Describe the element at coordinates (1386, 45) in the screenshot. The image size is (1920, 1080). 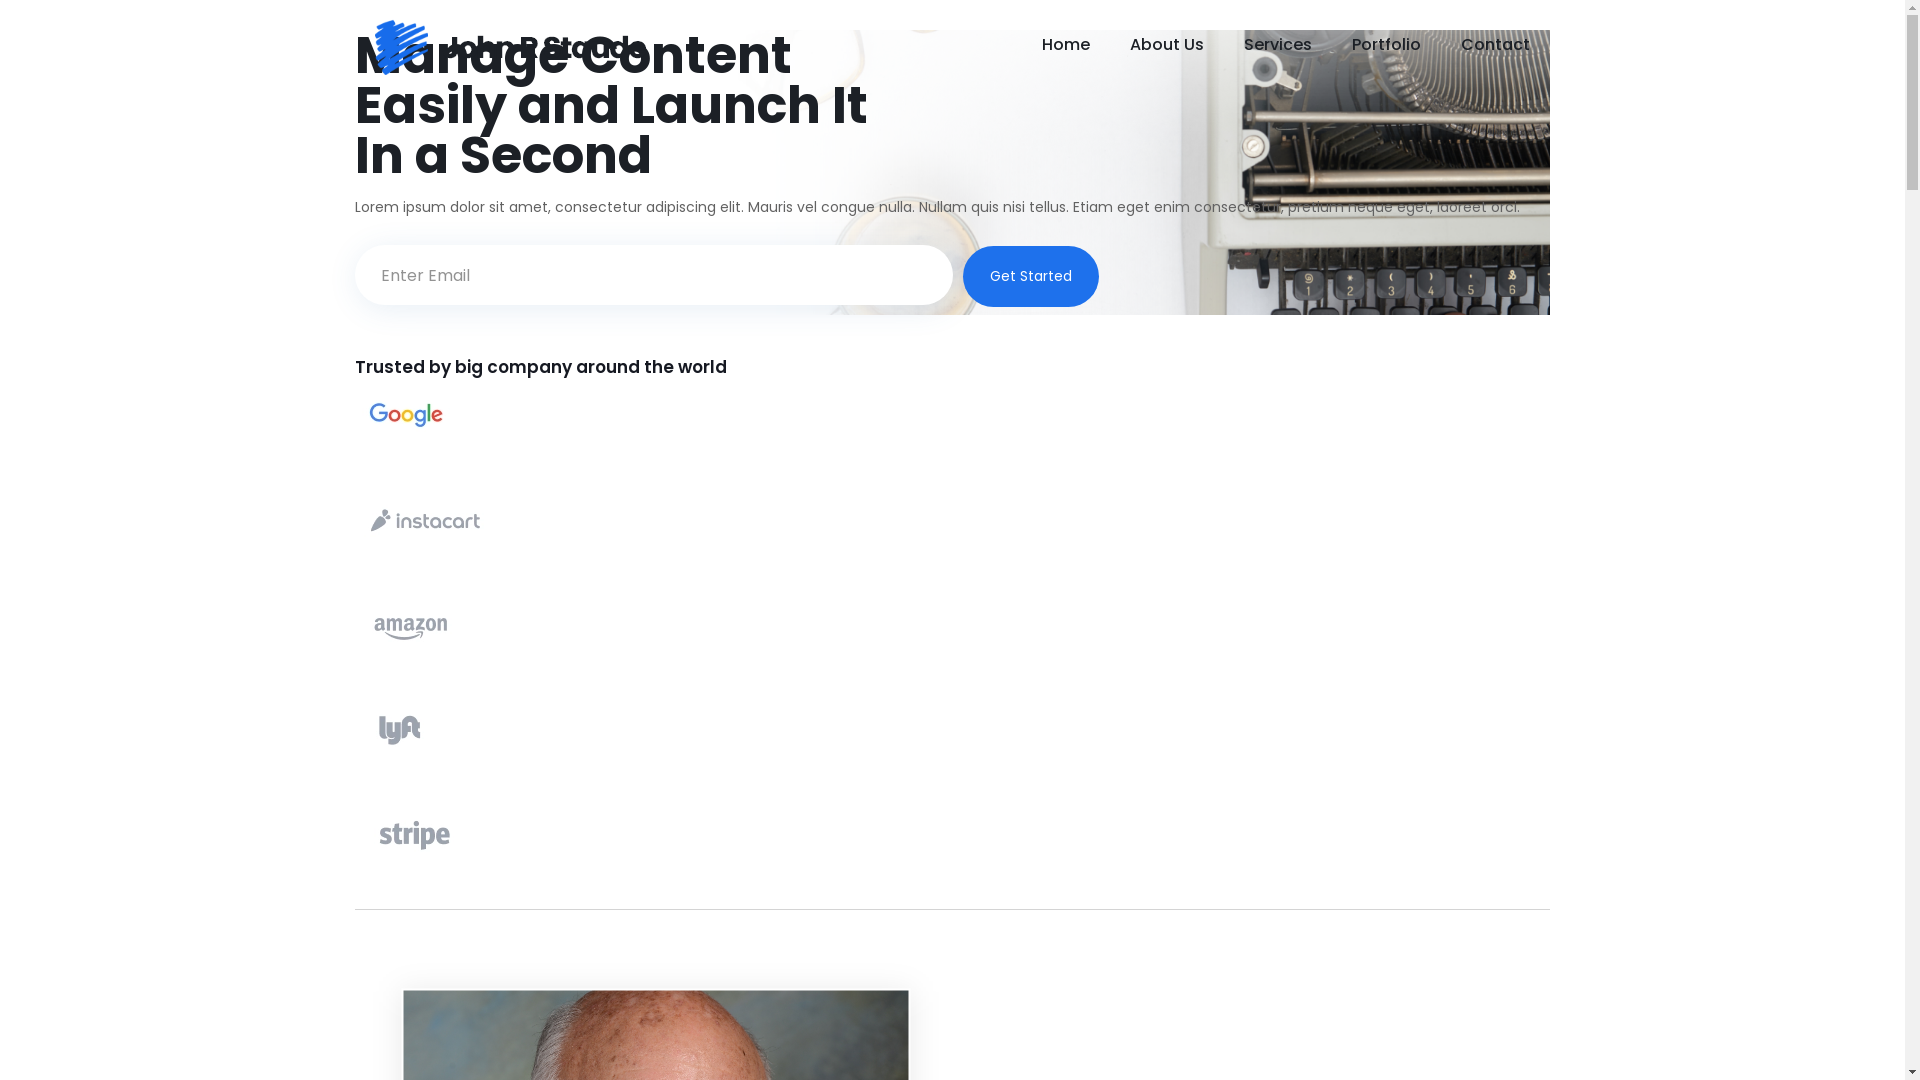
I see `Portfolio` at that location.